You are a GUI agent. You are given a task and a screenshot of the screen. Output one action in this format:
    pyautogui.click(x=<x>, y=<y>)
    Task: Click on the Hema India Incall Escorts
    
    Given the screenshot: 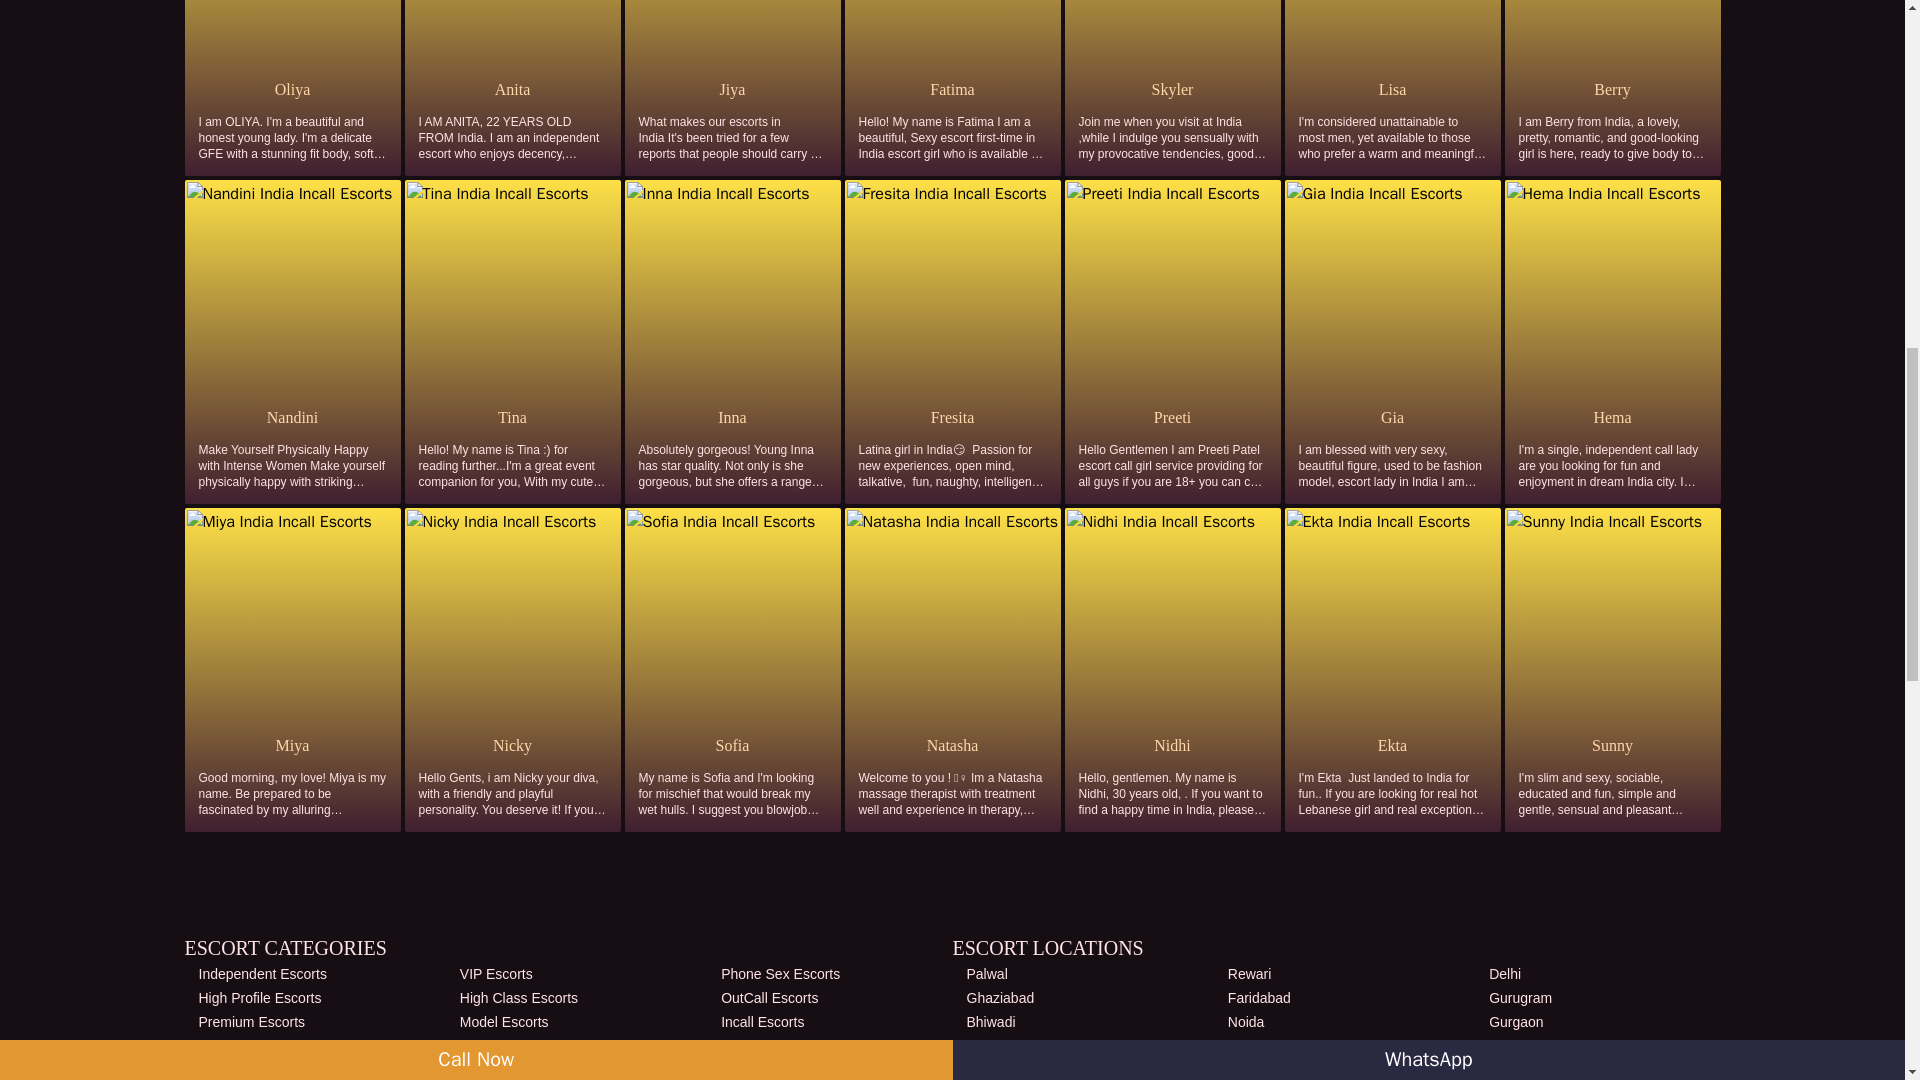 What is the action you would take?
    pyautogui.click(x=1612, y=418)
    